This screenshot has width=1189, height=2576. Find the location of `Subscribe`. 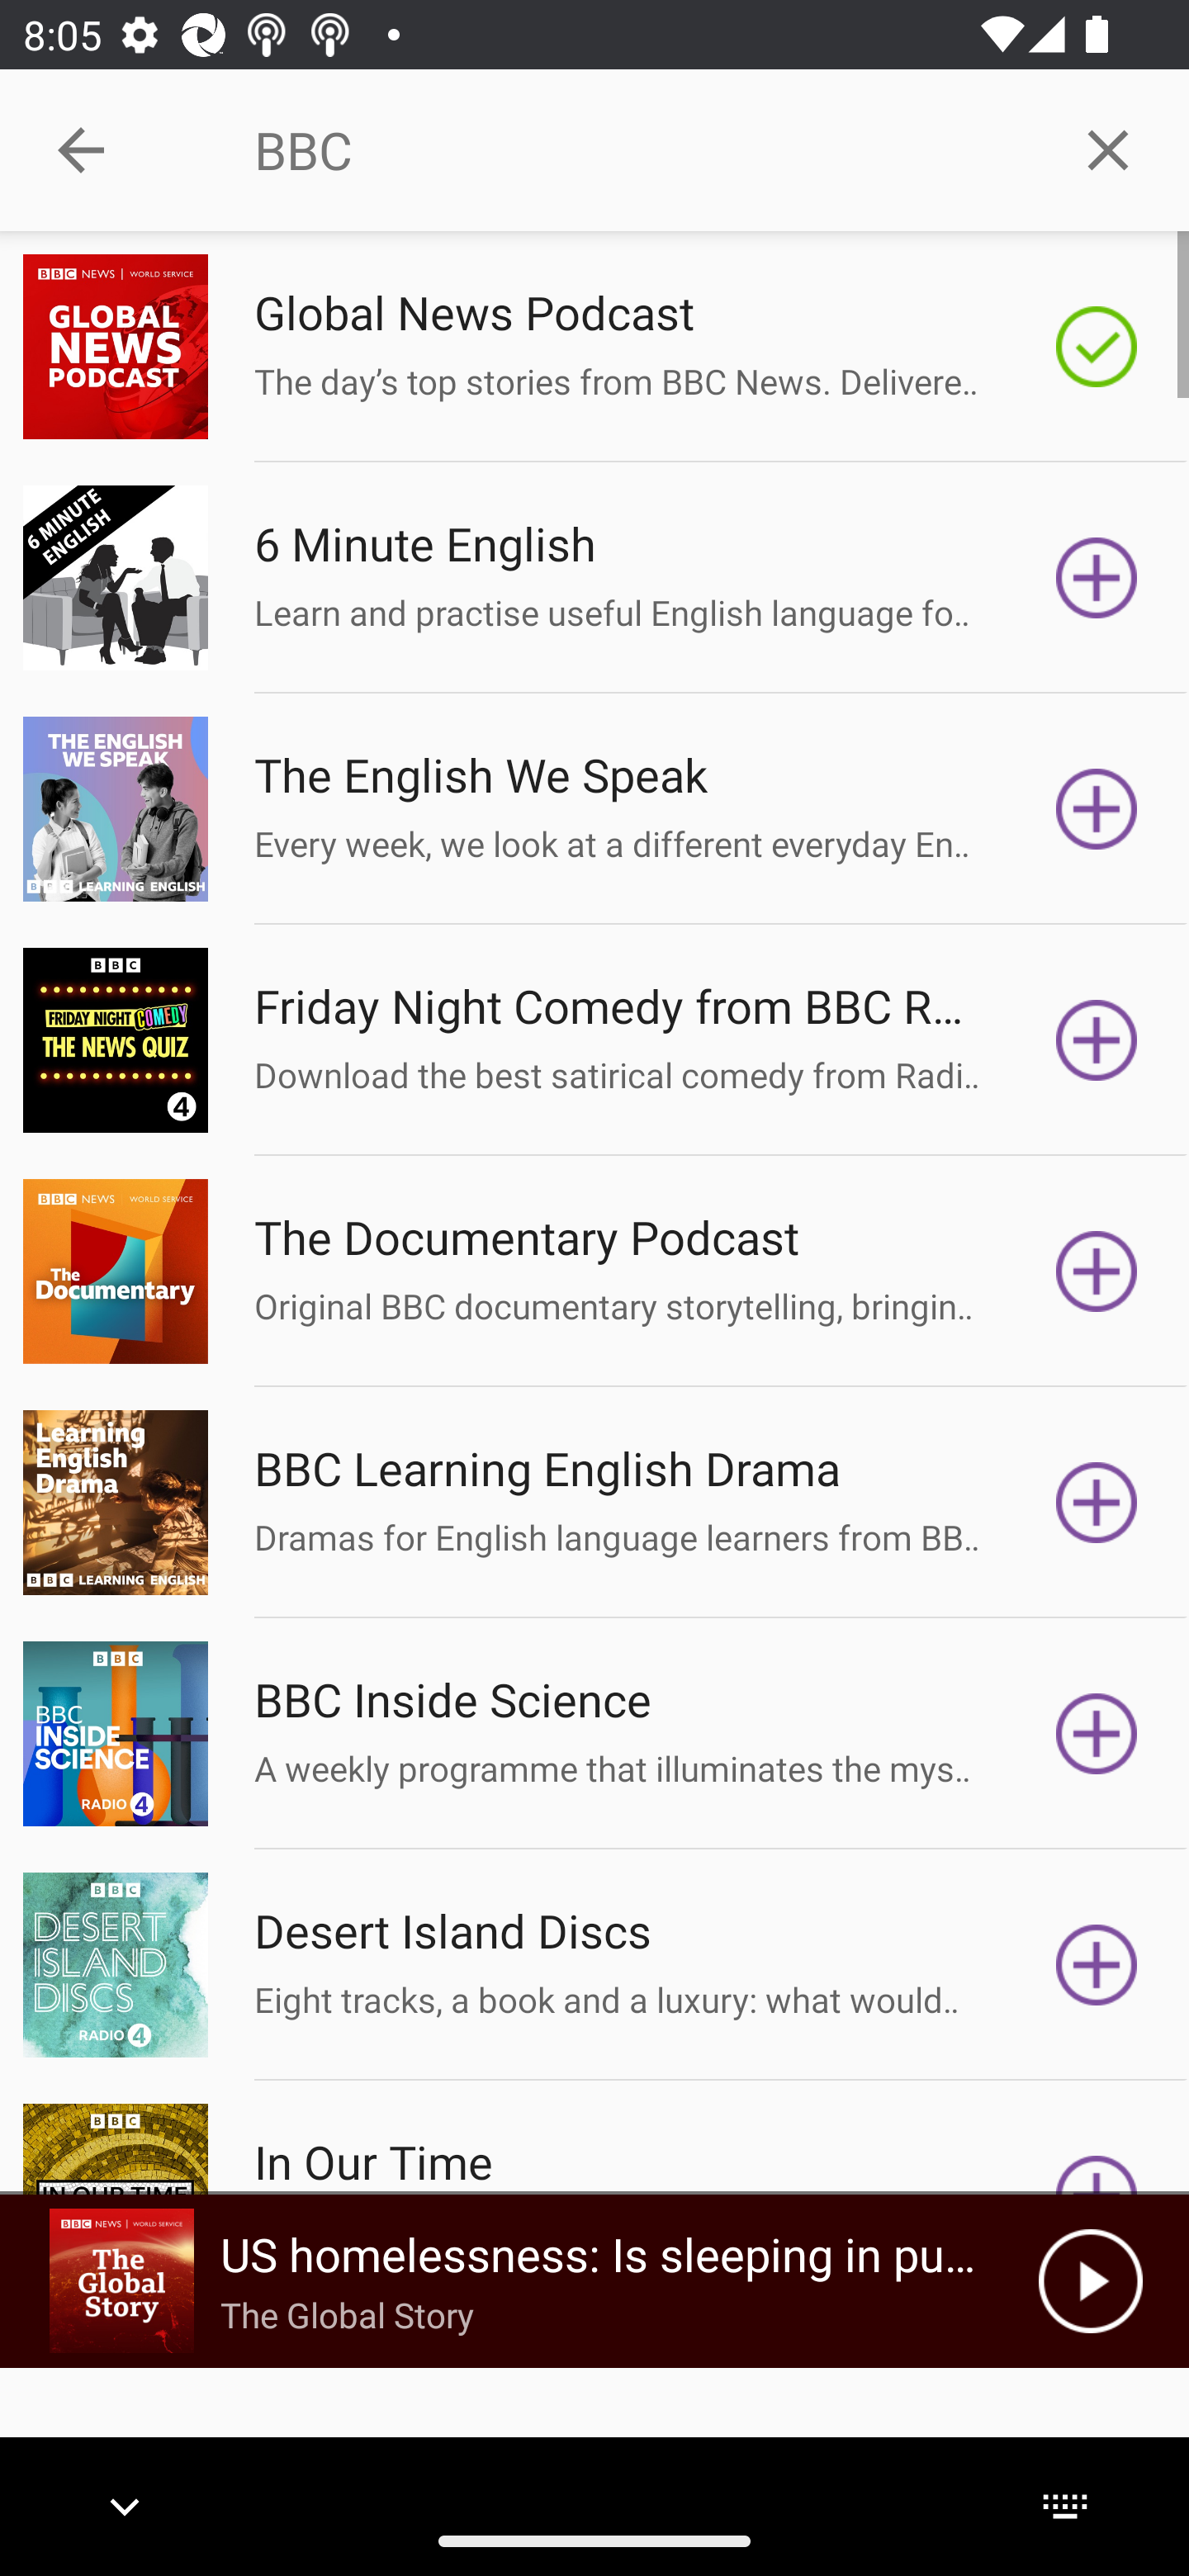

Subscribe is located at coordinates (1097, 1965).